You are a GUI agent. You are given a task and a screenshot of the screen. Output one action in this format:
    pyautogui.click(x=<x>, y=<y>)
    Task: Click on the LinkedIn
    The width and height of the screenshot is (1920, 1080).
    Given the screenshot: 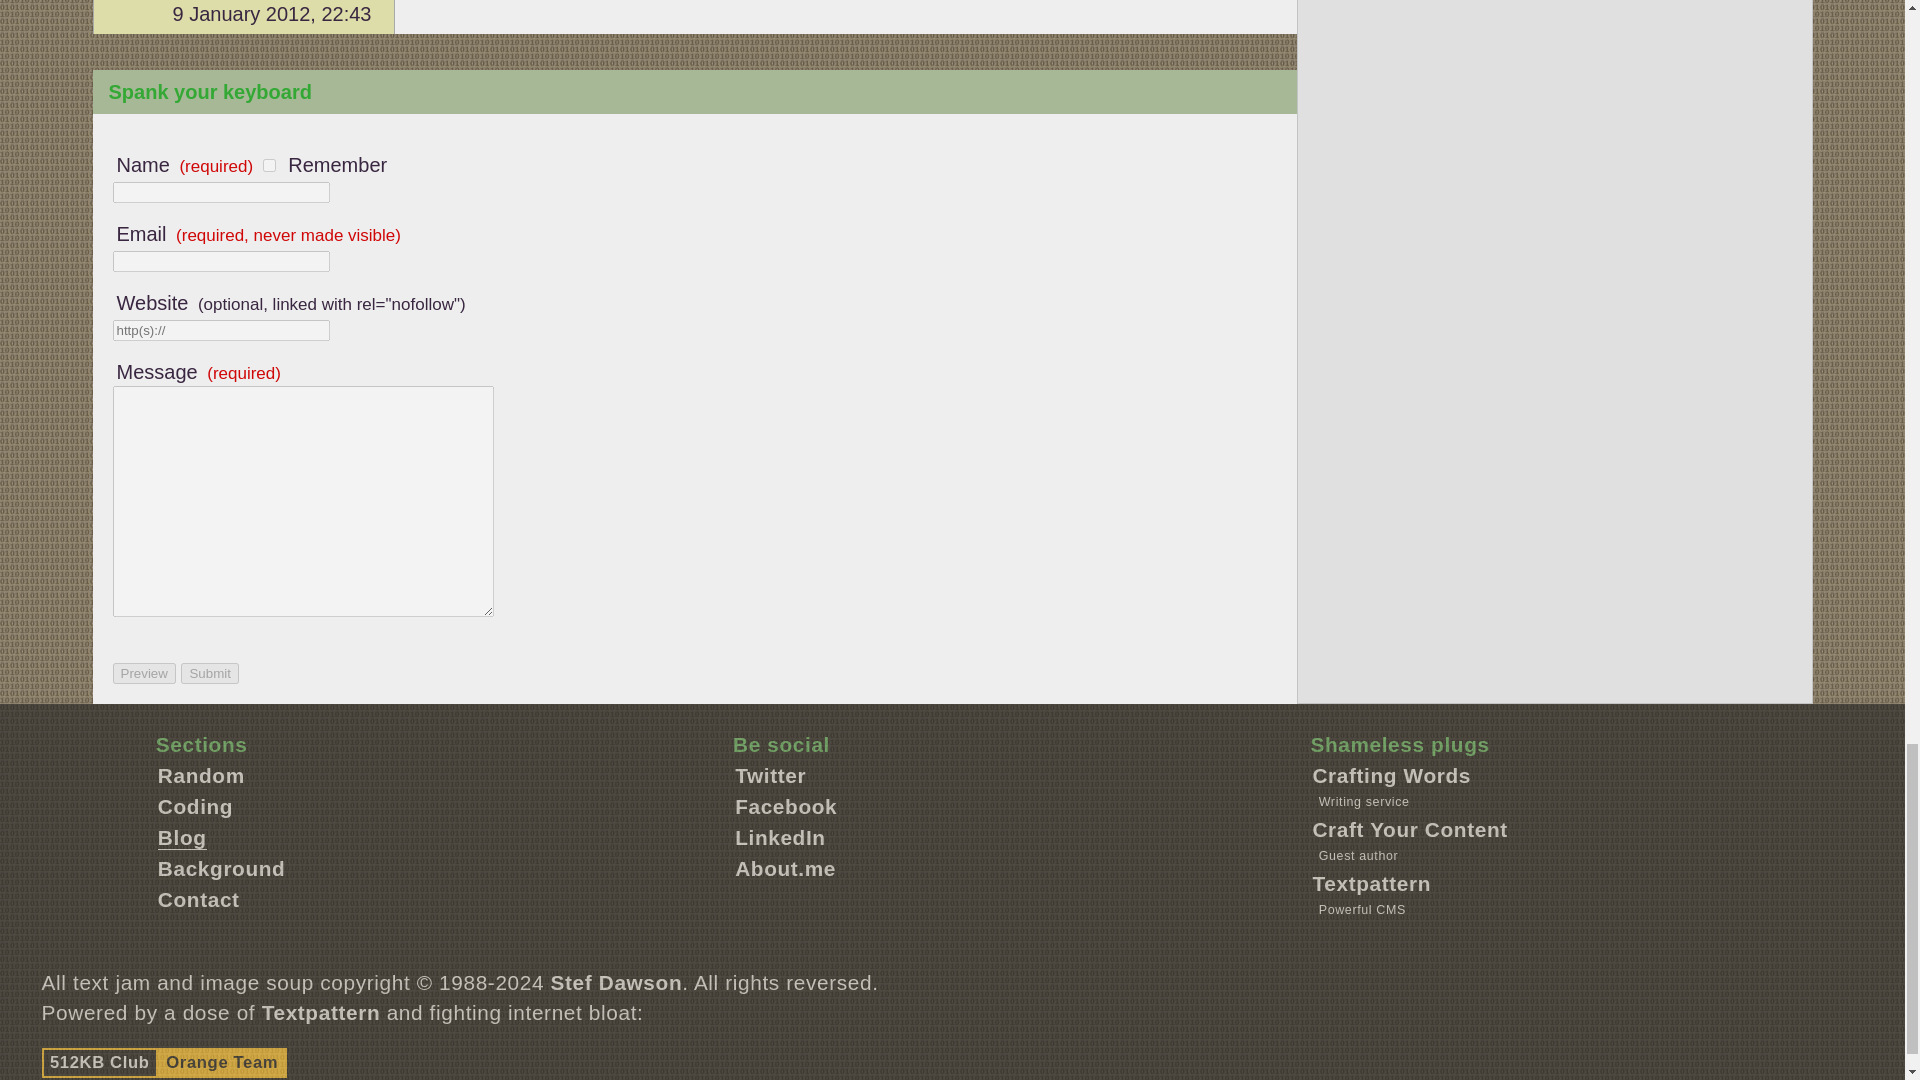 What is the action you would take?
    pyautogui.click(x=780, y=837)
    